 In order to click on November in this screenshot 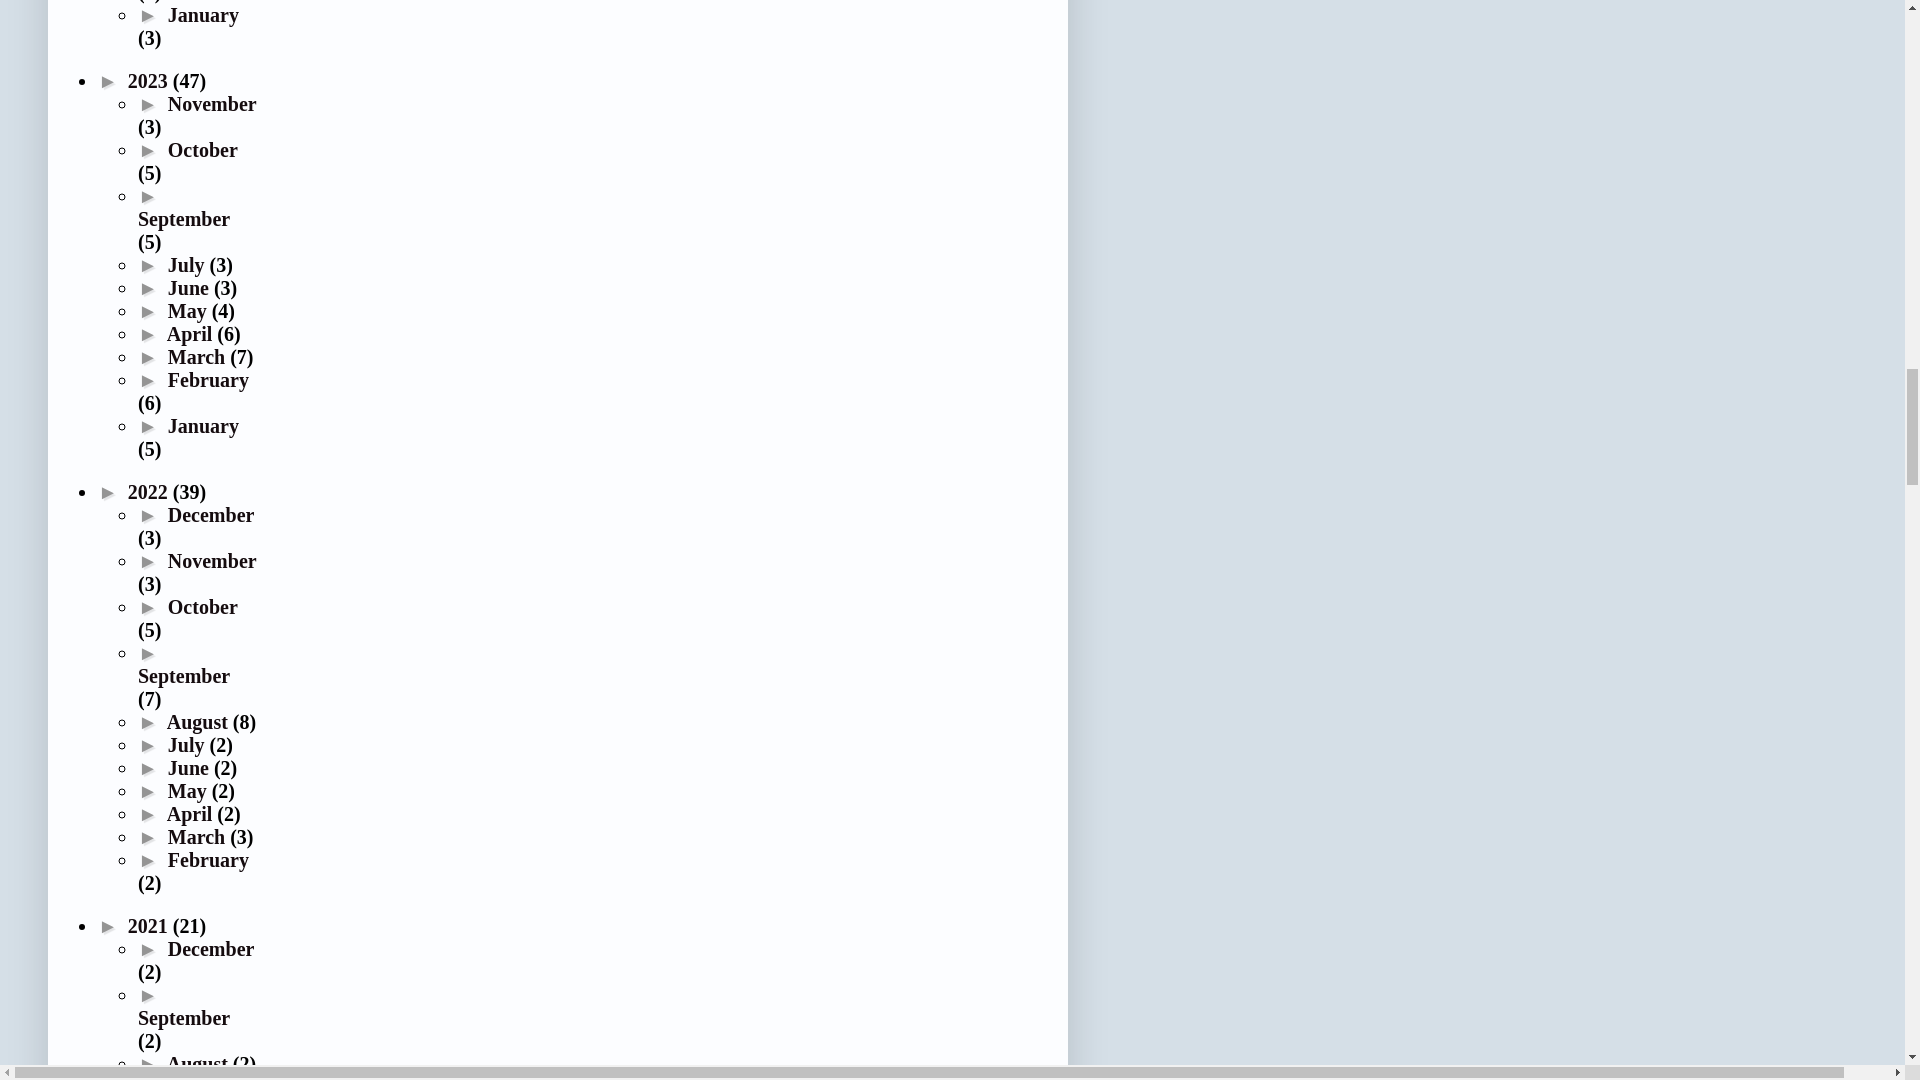, I will do `click(212, 103)`.